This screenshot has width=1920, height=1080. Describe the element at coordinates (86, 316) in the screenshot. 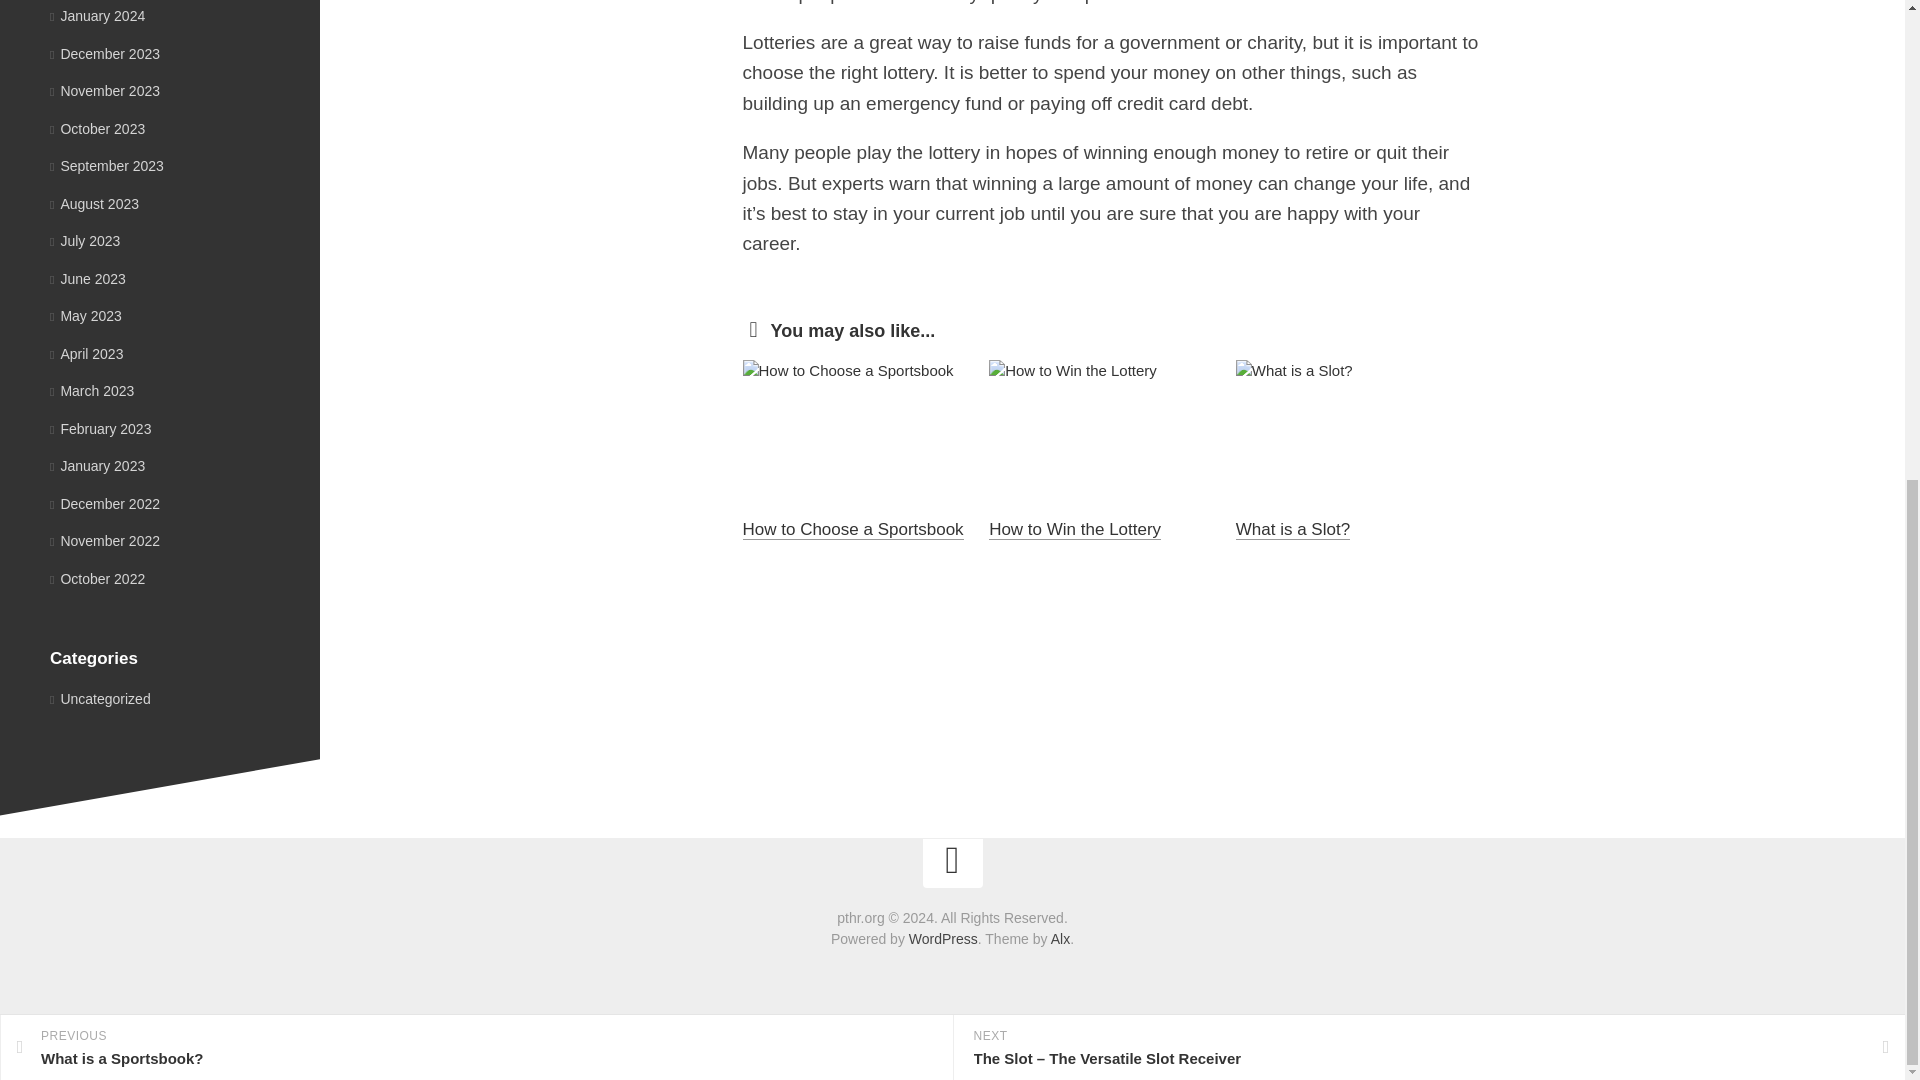

I see `May 2023` at that location.